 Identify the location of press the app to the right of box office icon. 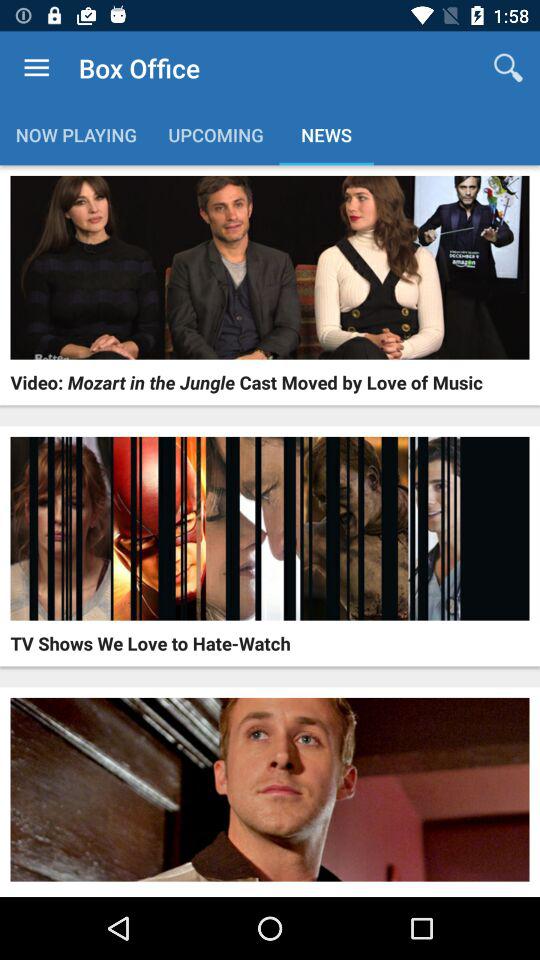
(508, 68).